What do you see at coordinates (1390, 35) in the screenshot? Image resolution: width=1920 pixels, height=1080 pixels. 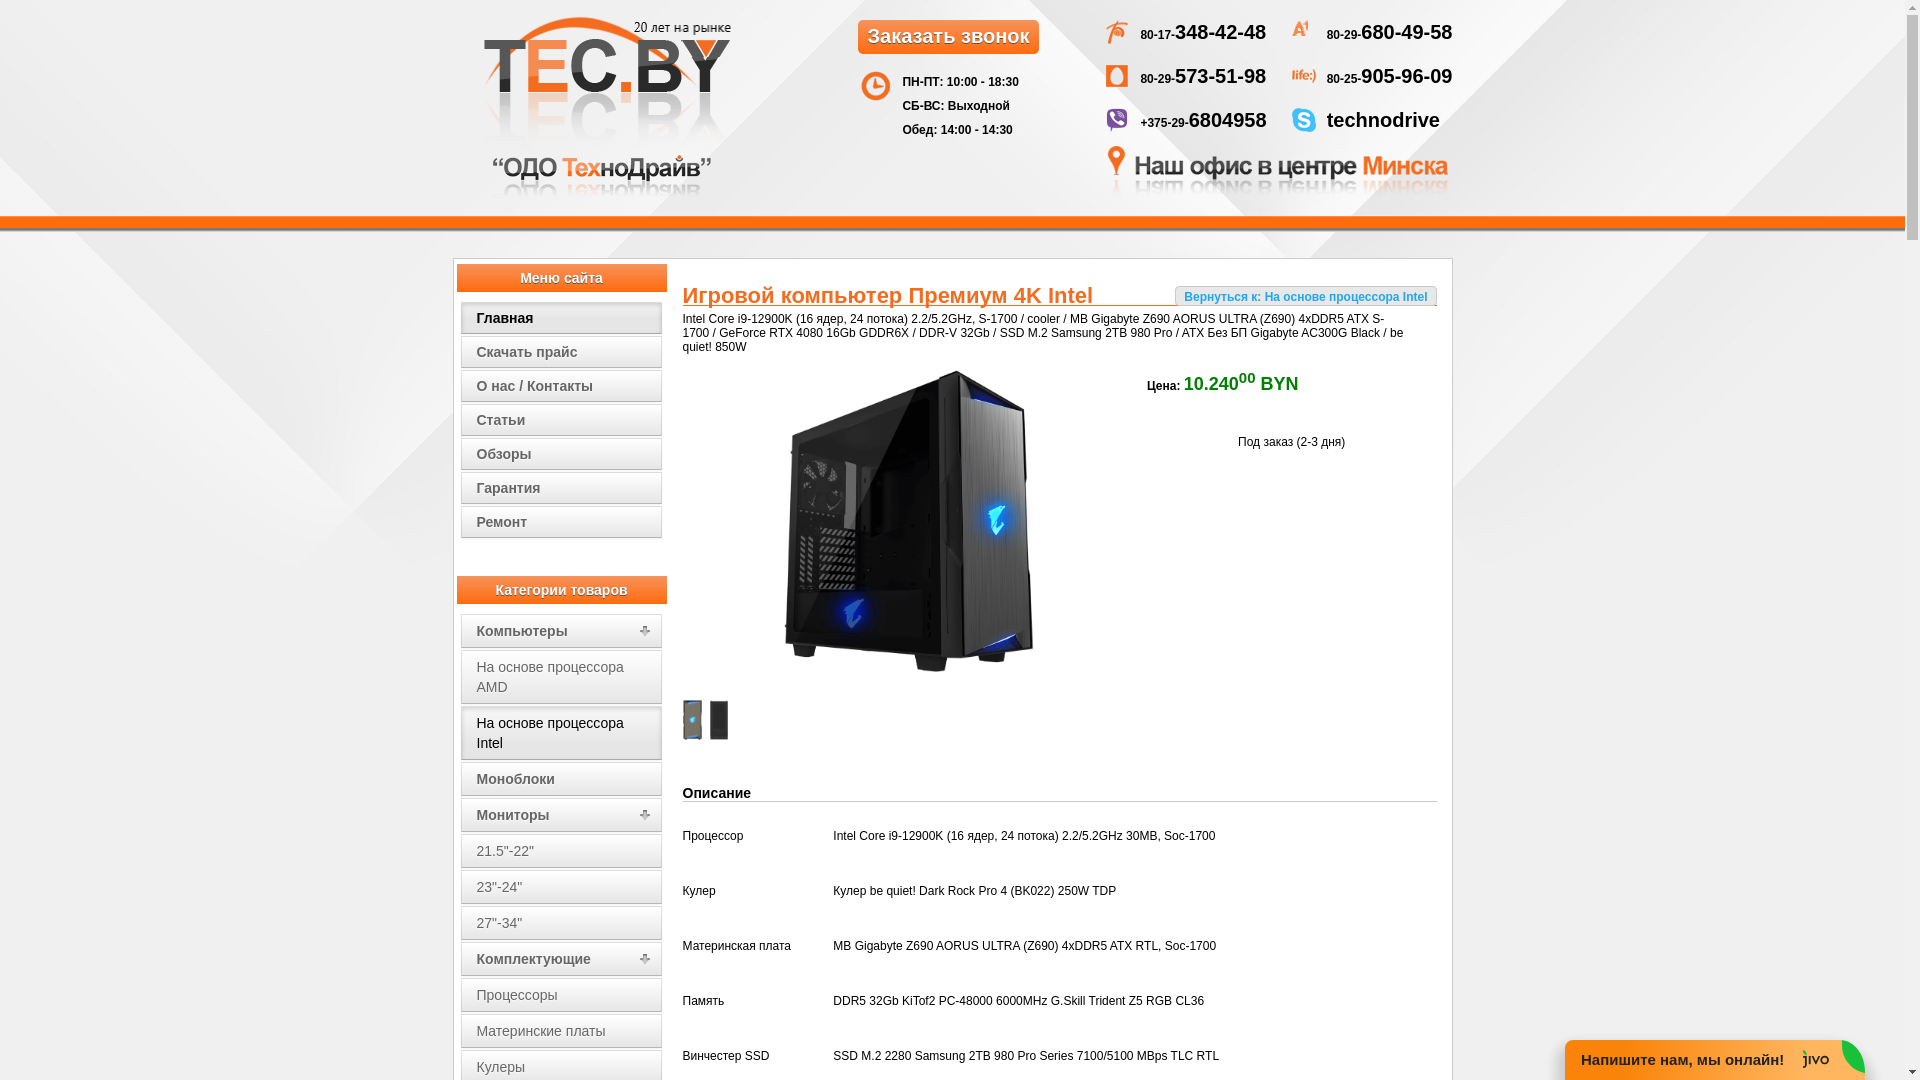 I see `80-29-680-49-58` at bounding box center [1390, 35].